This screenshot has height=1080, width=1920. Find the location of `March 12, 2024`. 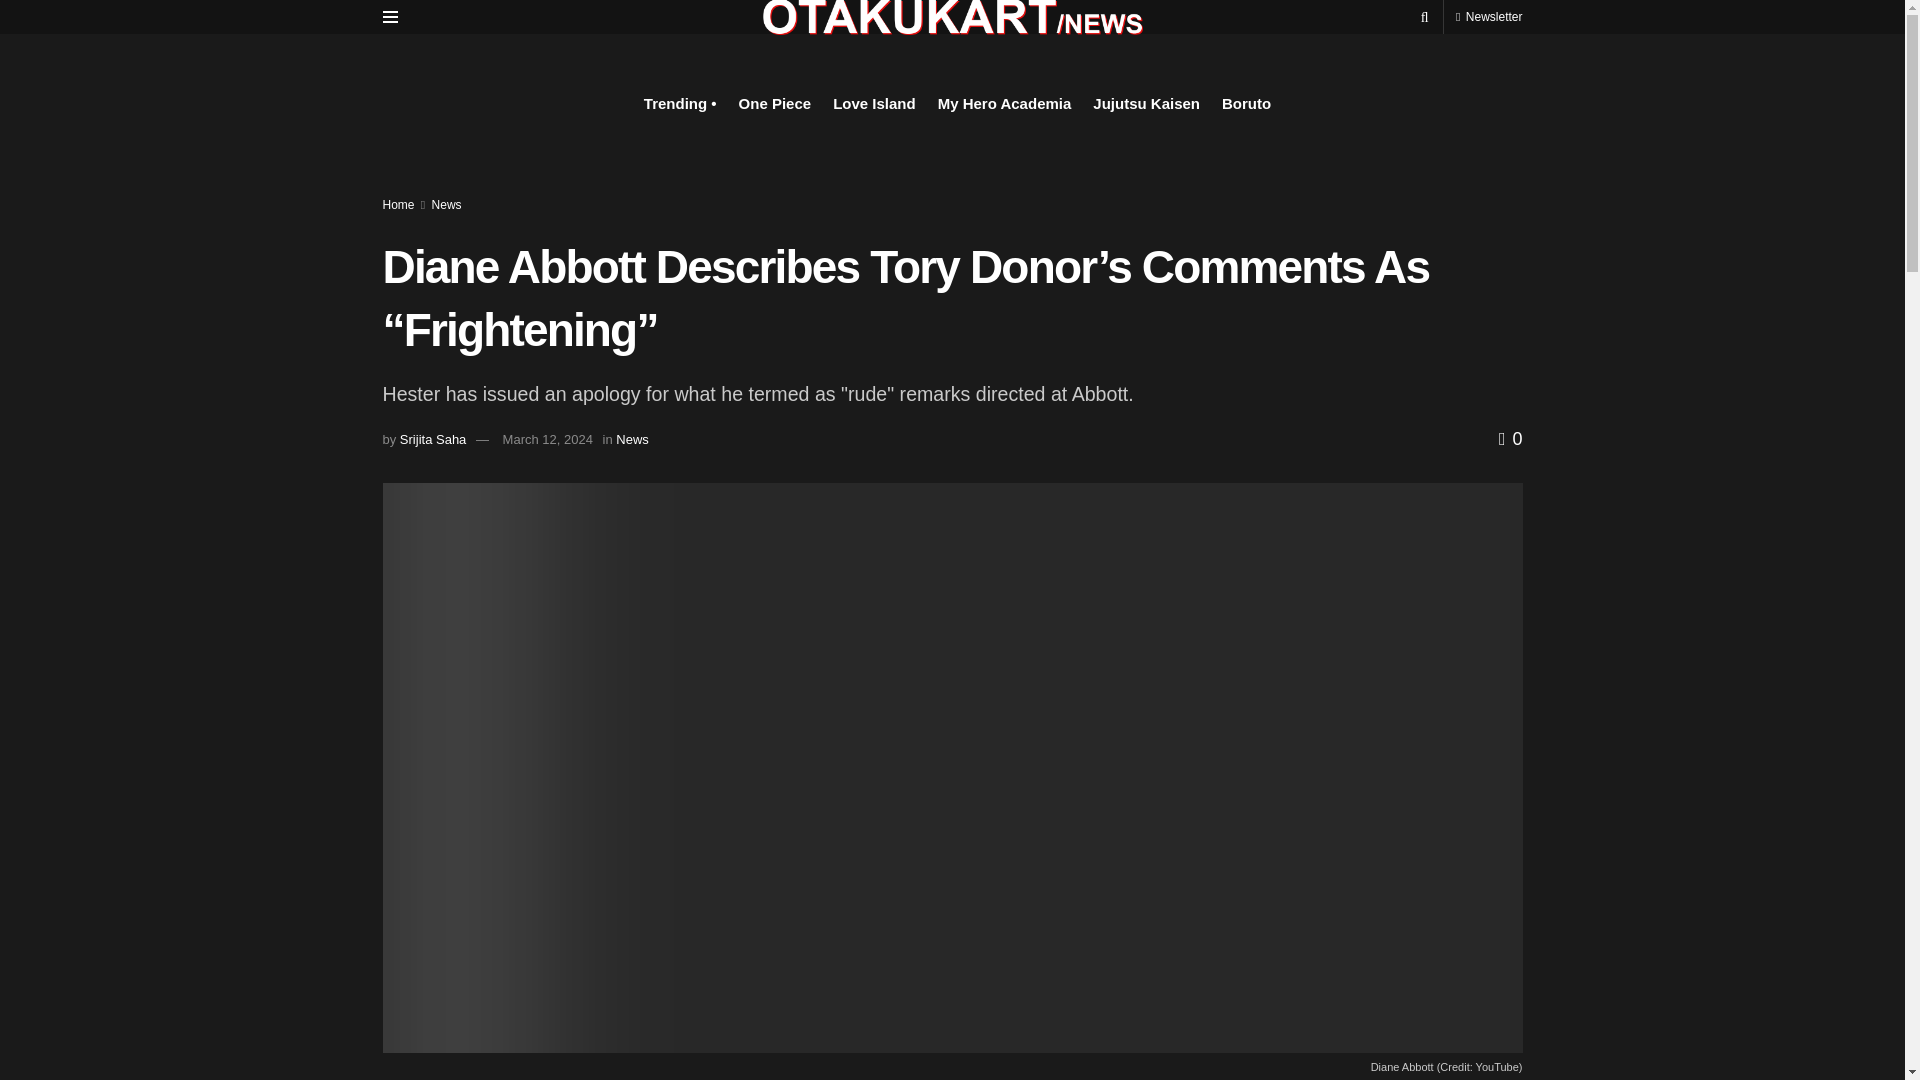

March 12, 2024 is located at coordinates (548, 440).